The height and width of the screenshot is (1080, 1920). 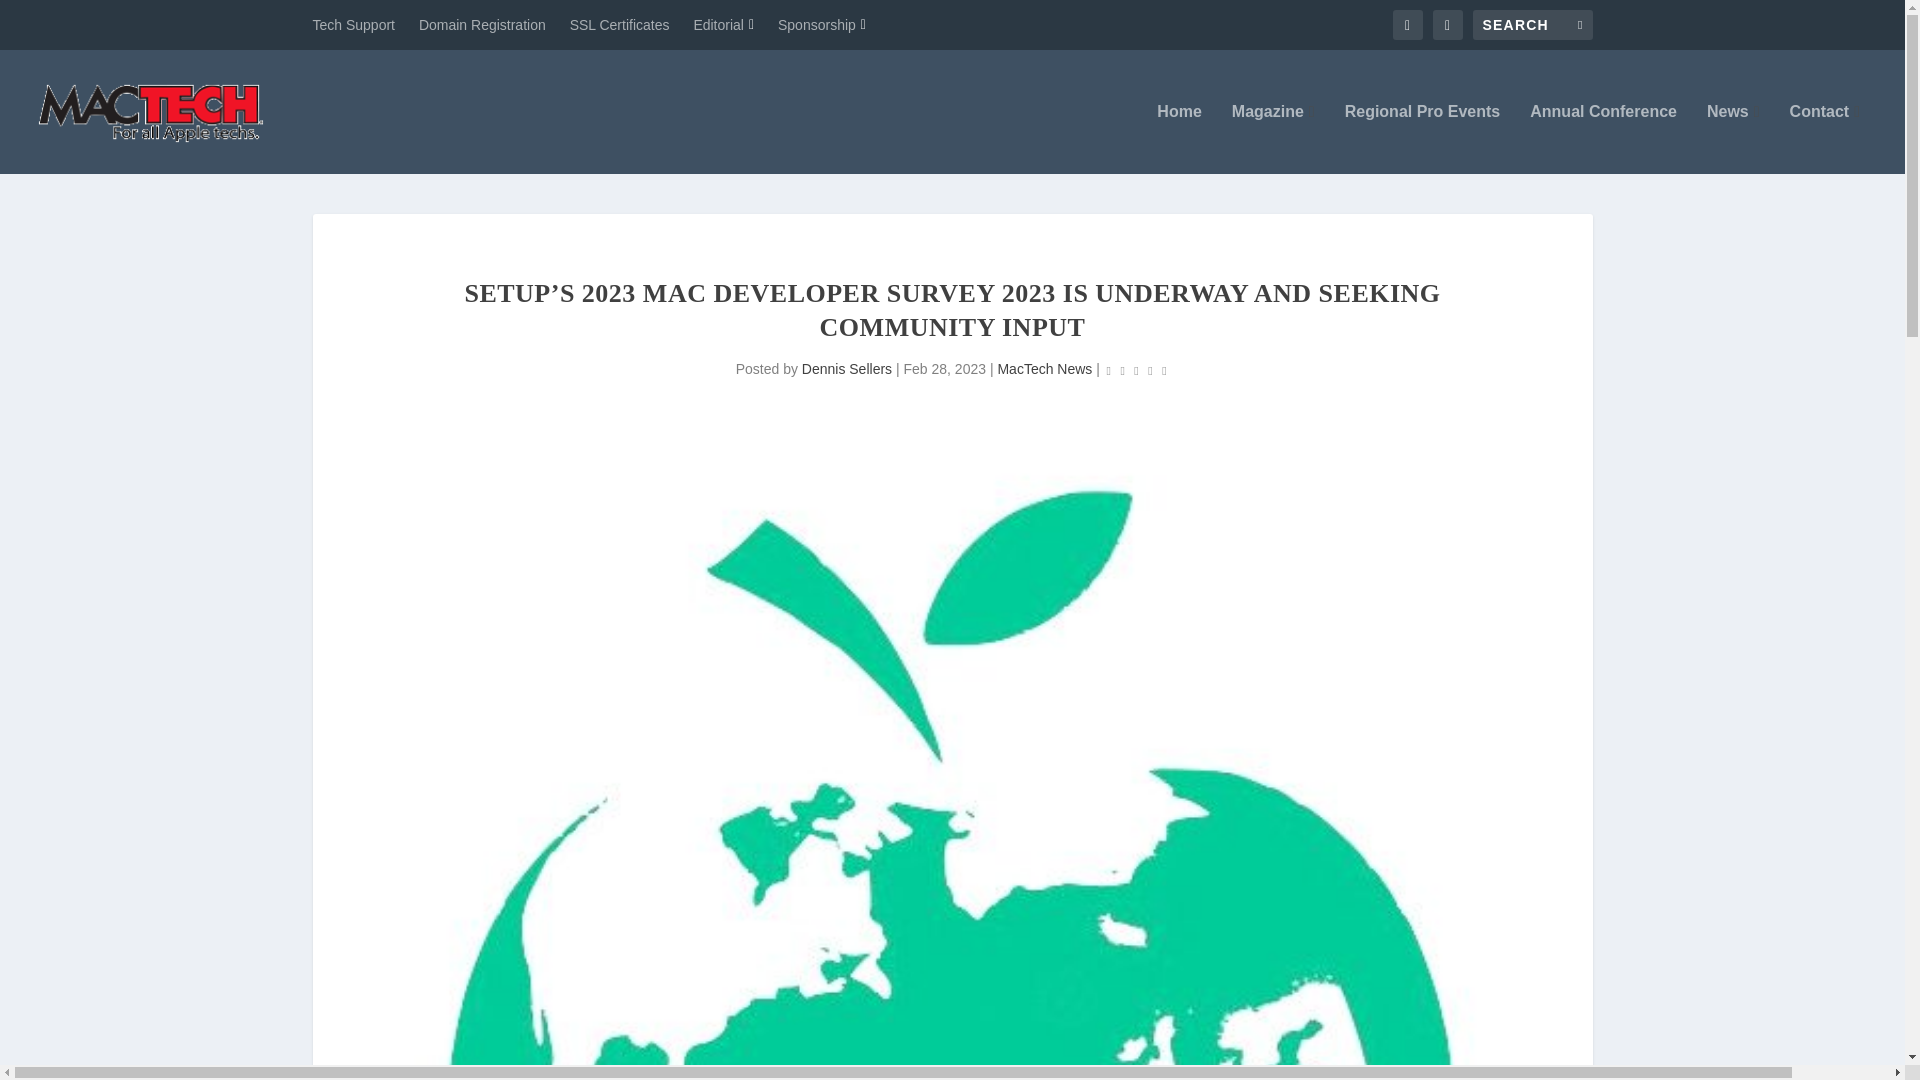 What do you see at coordinates (353, 24) in the screenshot?
I see `Tech Support` at bounding box center [353, 24].